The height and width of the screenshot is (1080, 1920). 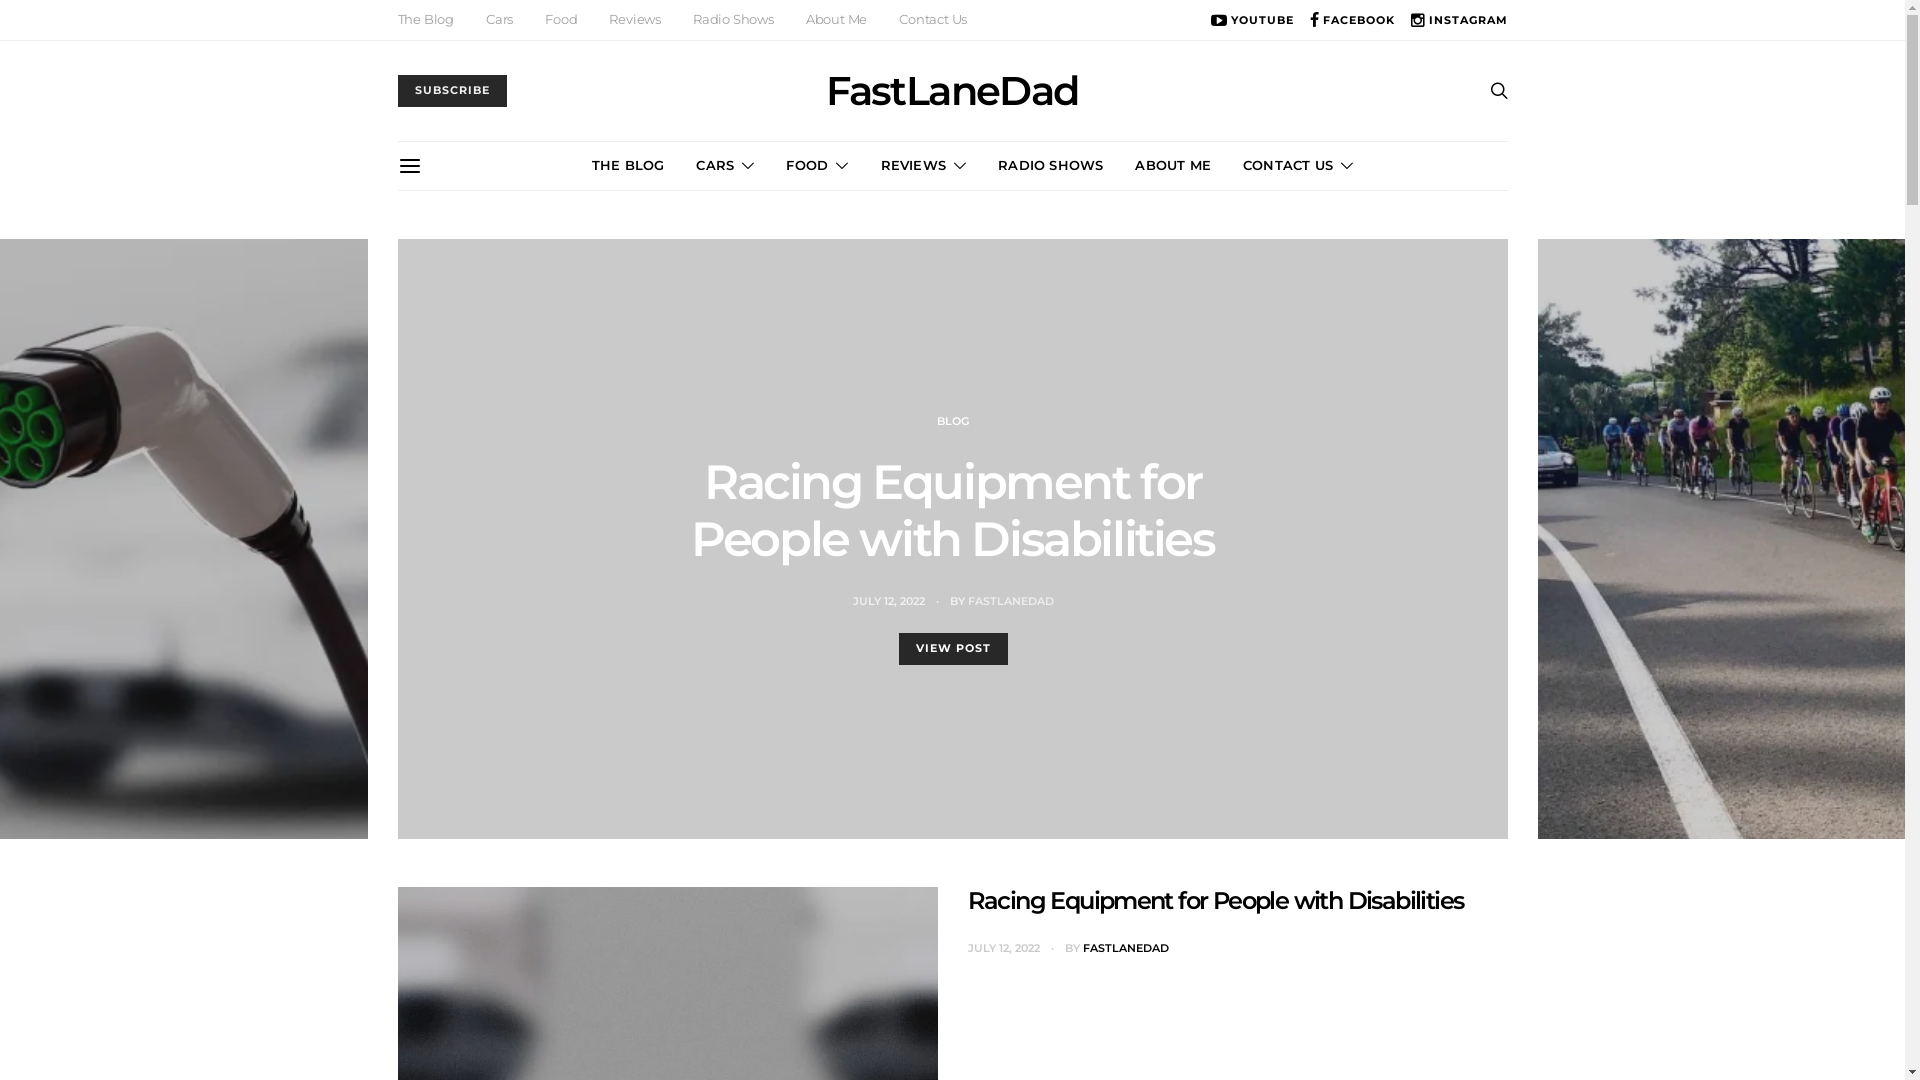 What do you see at coordinates (1352, 20) in the screenshot?
I see `FACEBOOK` at bounding box center [1352, 20].